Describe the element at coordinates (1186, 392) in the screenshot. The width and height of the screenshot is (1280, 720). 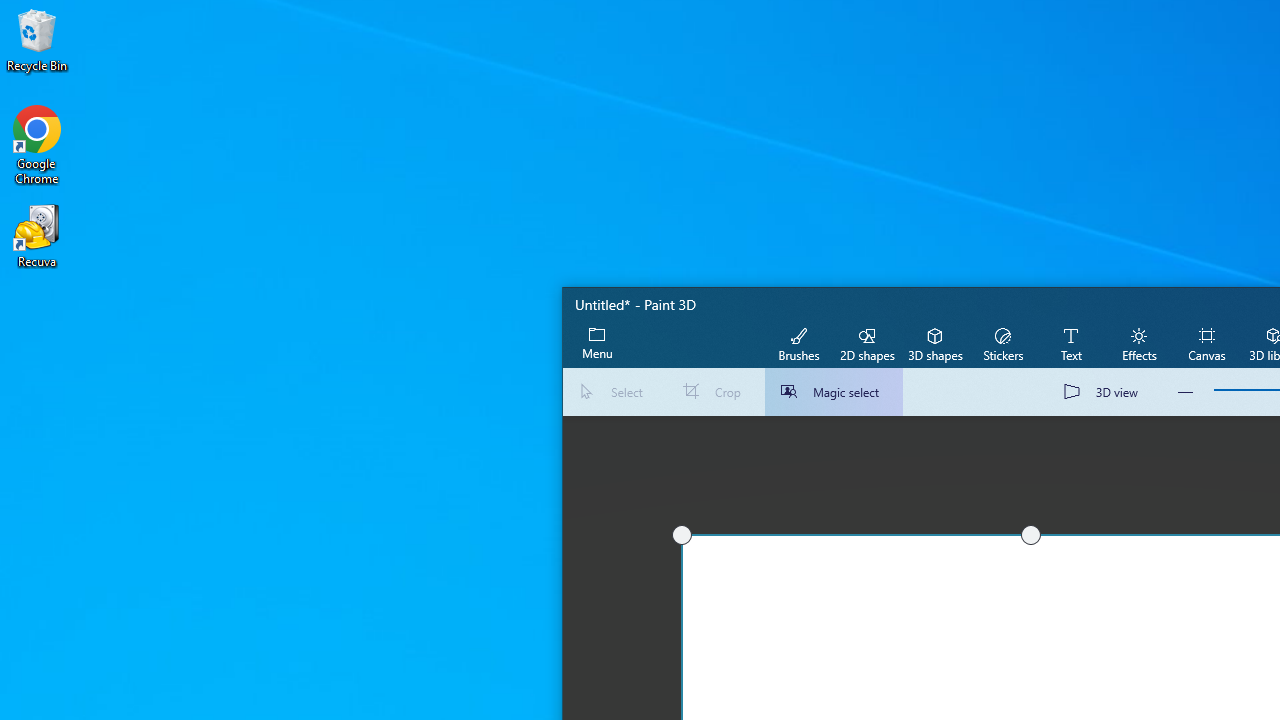
I see `Zoom out` at that location.